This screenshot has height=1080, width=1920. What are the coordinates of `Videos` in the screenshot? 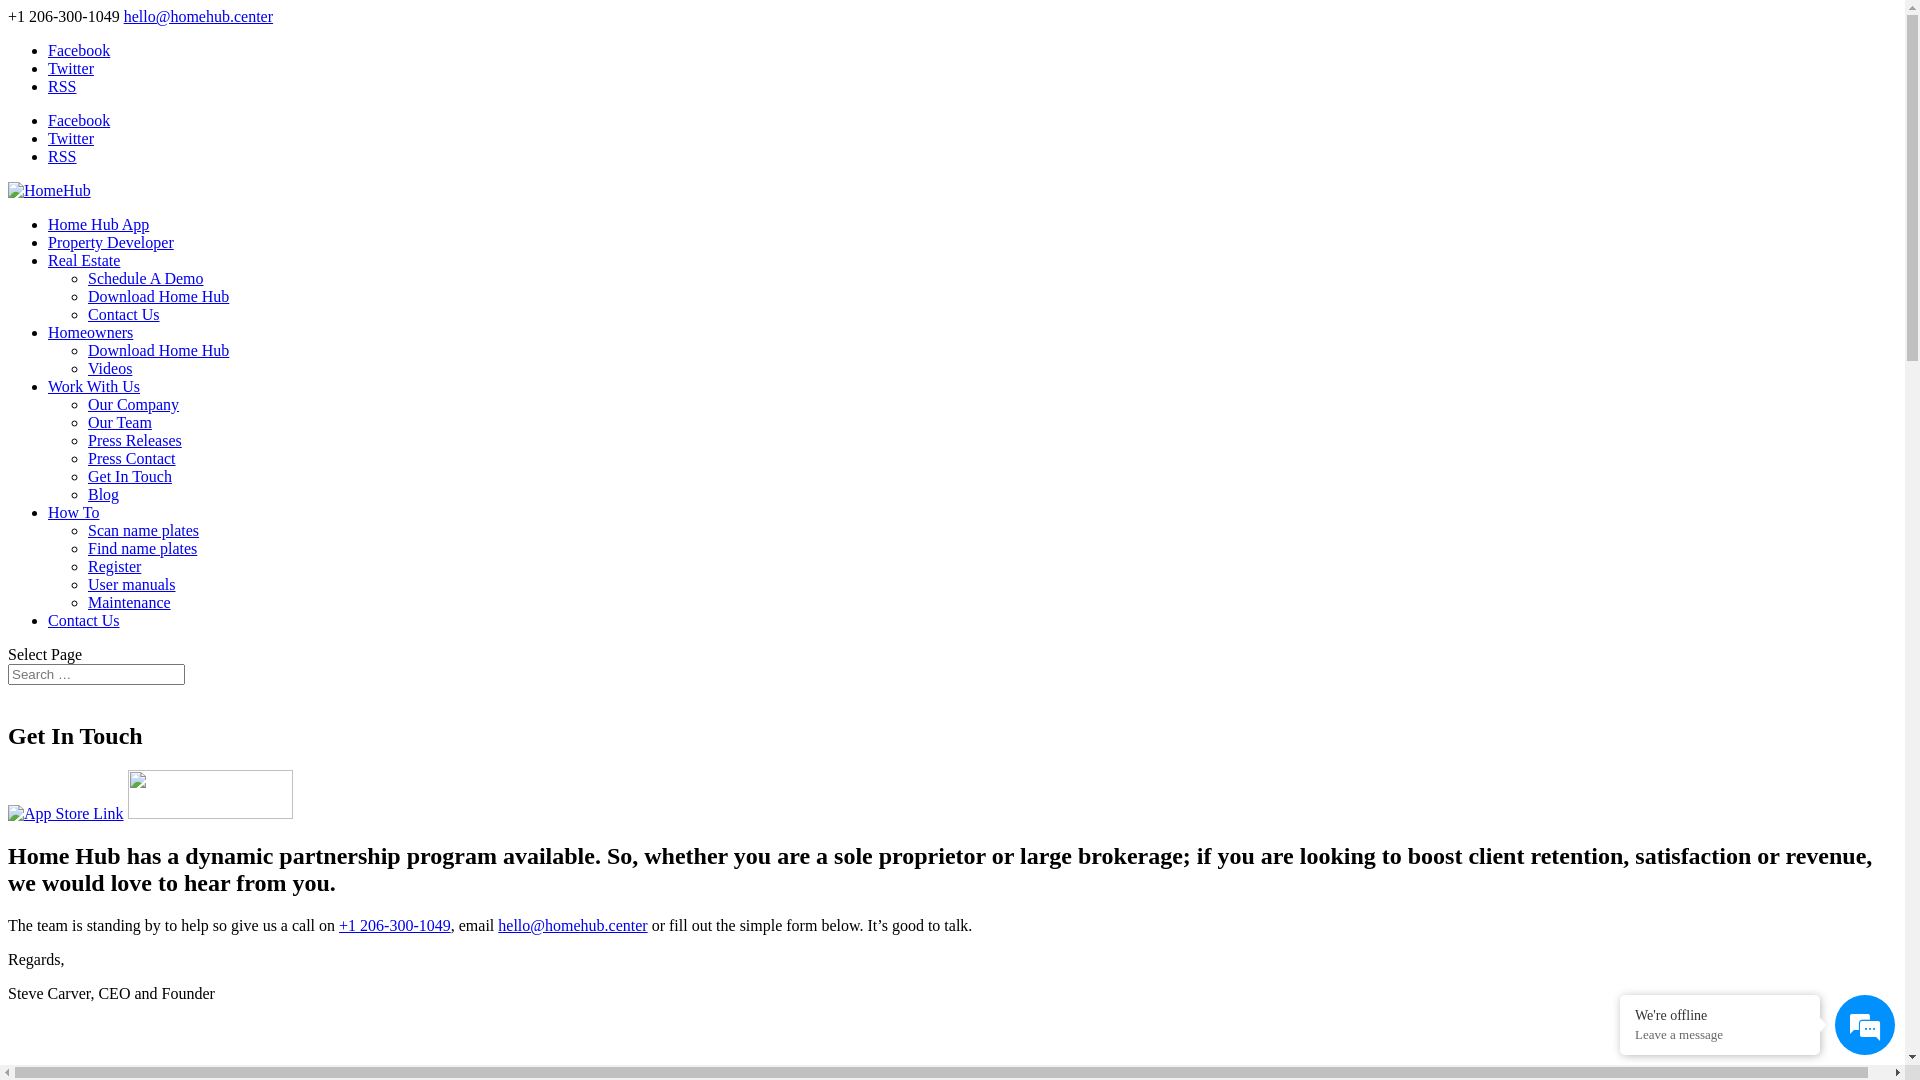 It's located at (110, 368).